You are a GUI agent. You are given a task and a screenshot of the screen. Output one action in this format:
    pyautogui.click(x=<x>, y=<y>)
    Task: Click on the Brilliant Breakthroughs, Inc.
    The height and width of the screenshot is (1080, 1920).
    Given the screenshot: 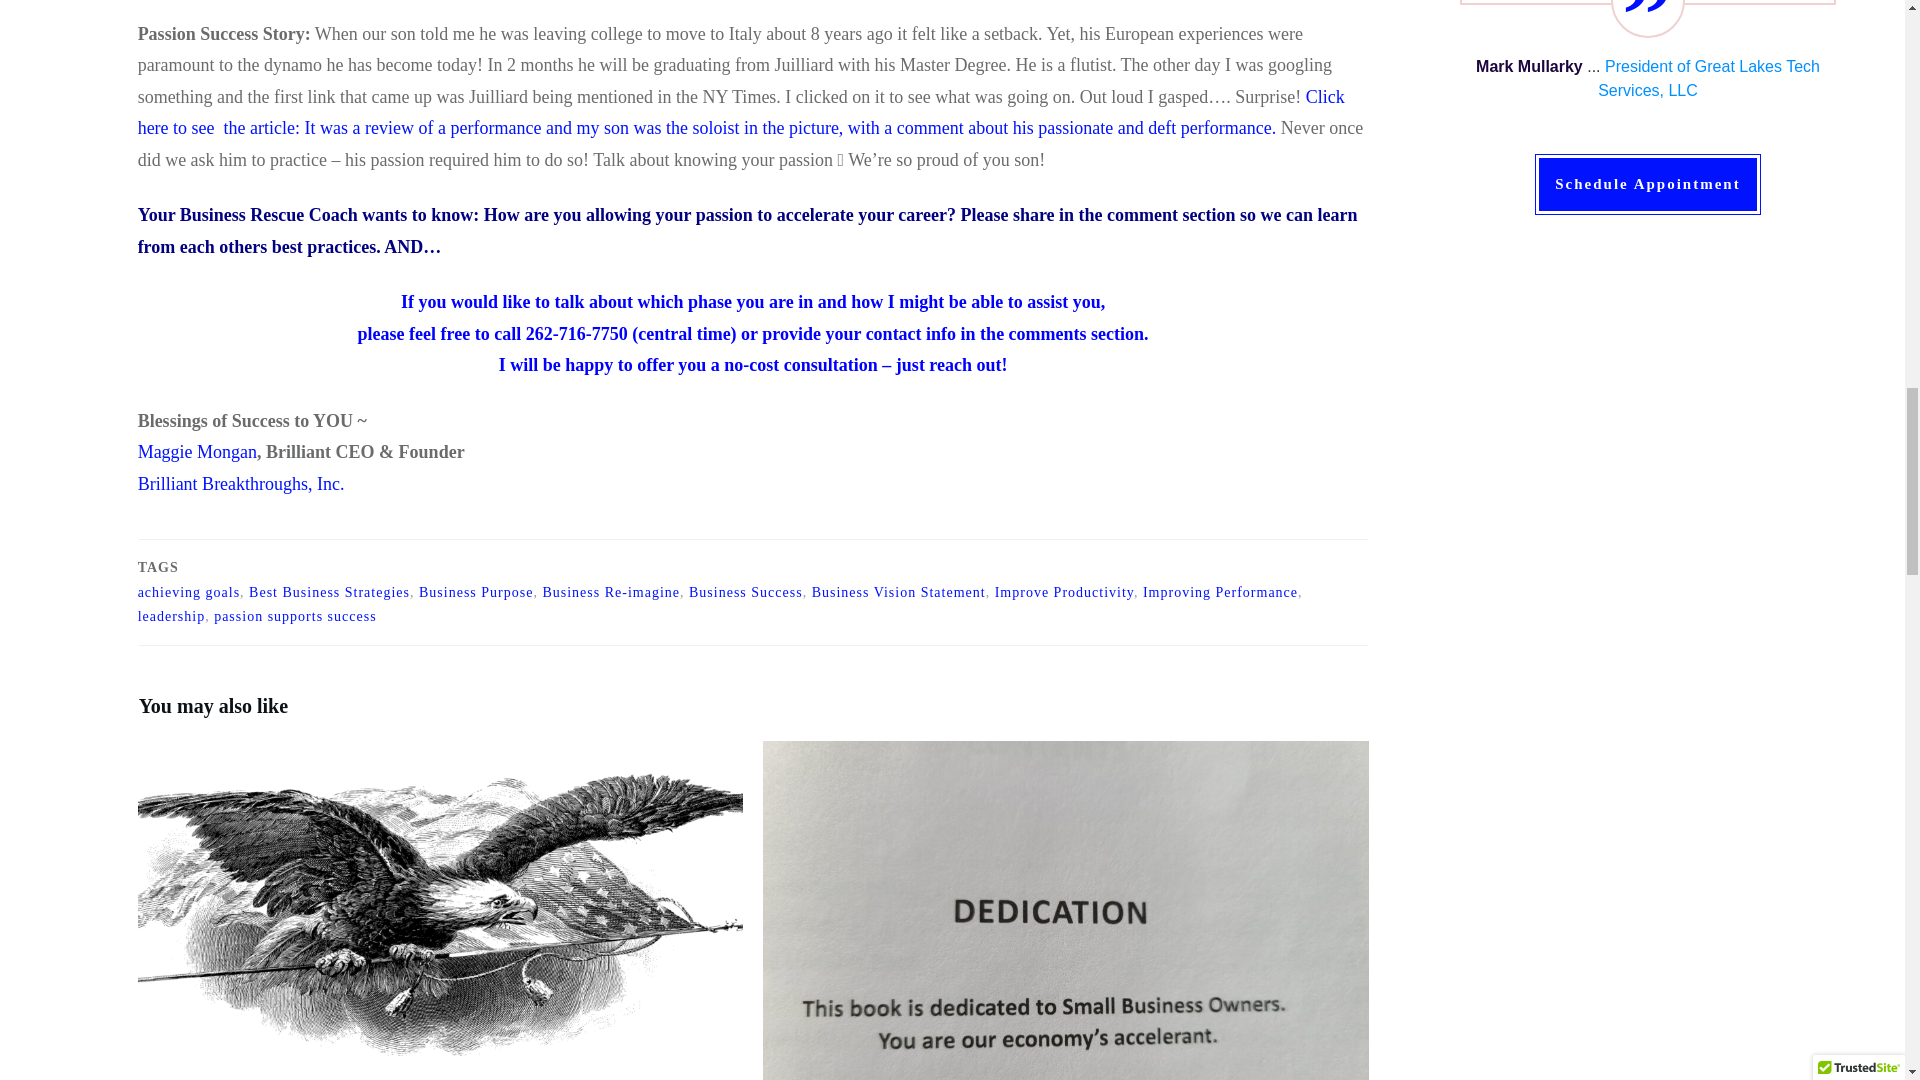 What is the action you would take?
    pyautogui.click(x=242, y=484)
    